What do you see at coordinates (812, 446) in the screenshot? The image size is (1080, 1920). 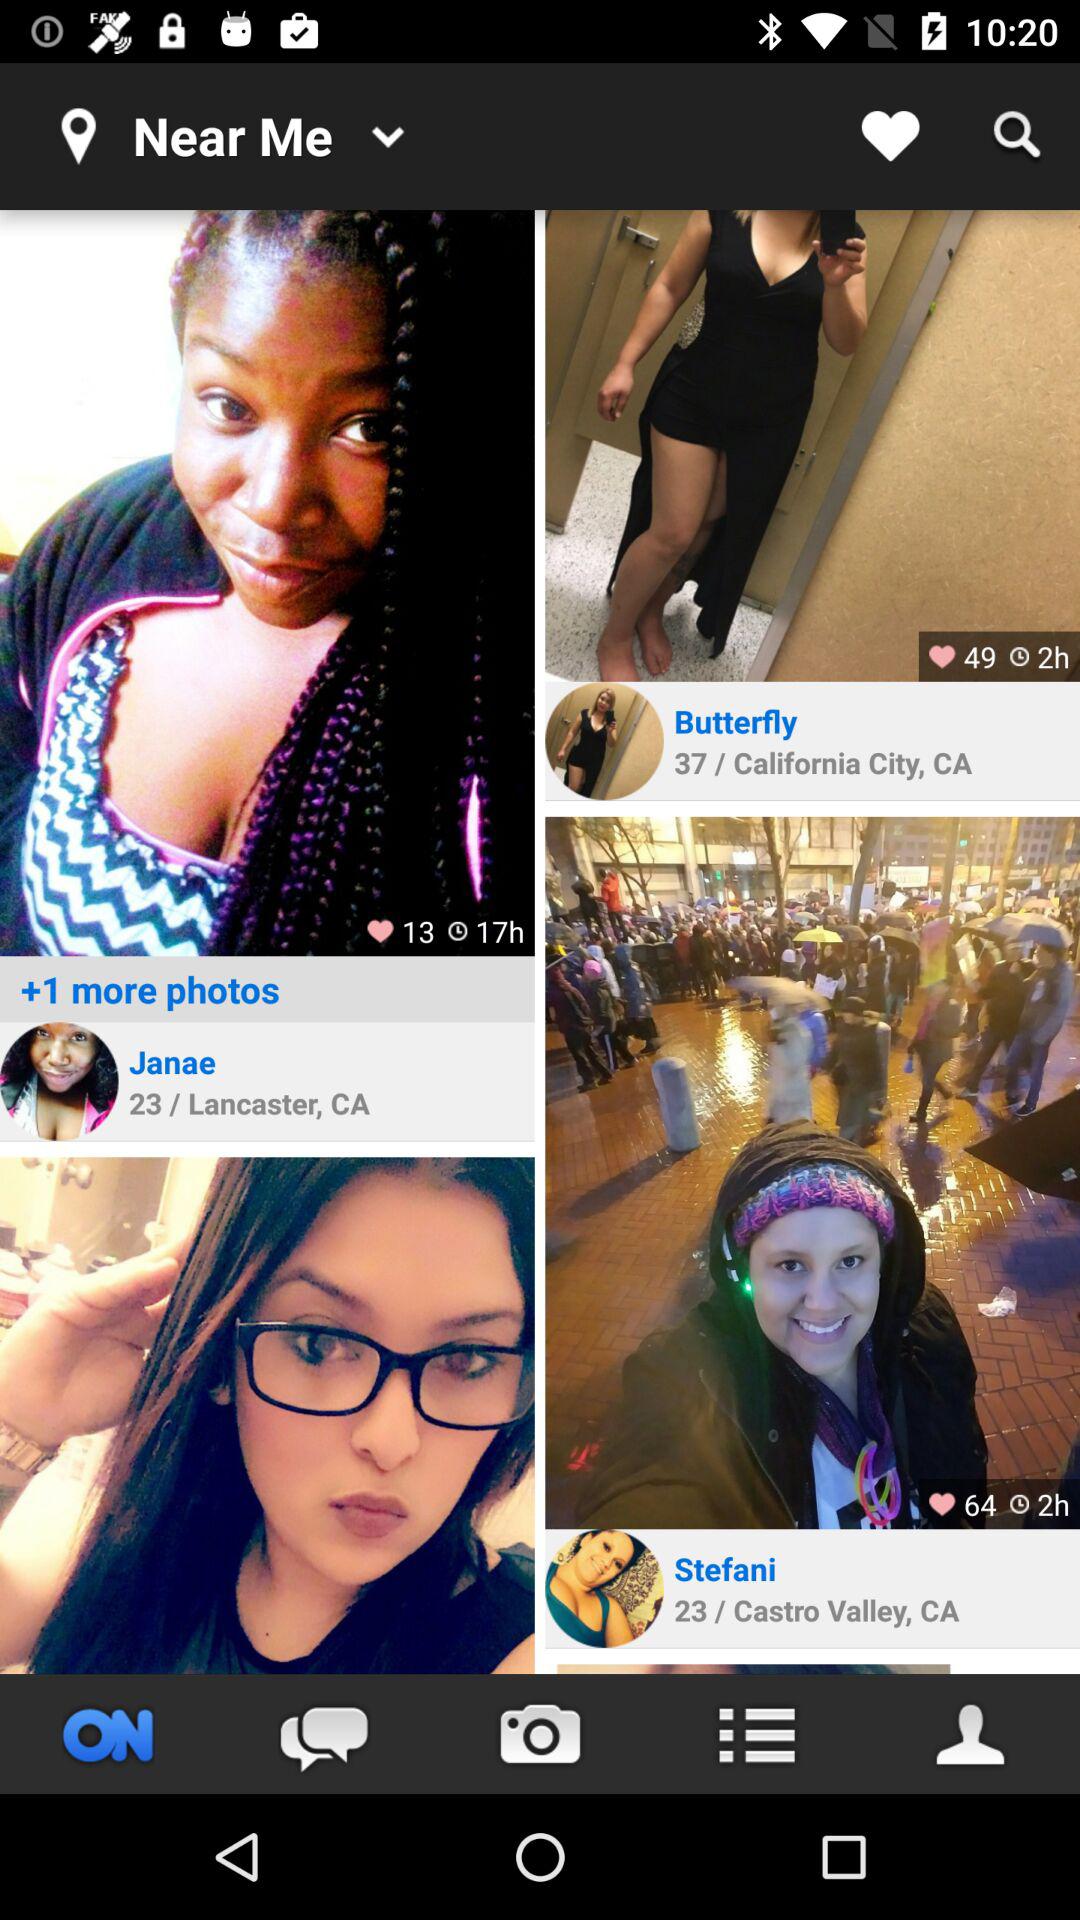 I see `click photo` at bounding box center [812, 446].